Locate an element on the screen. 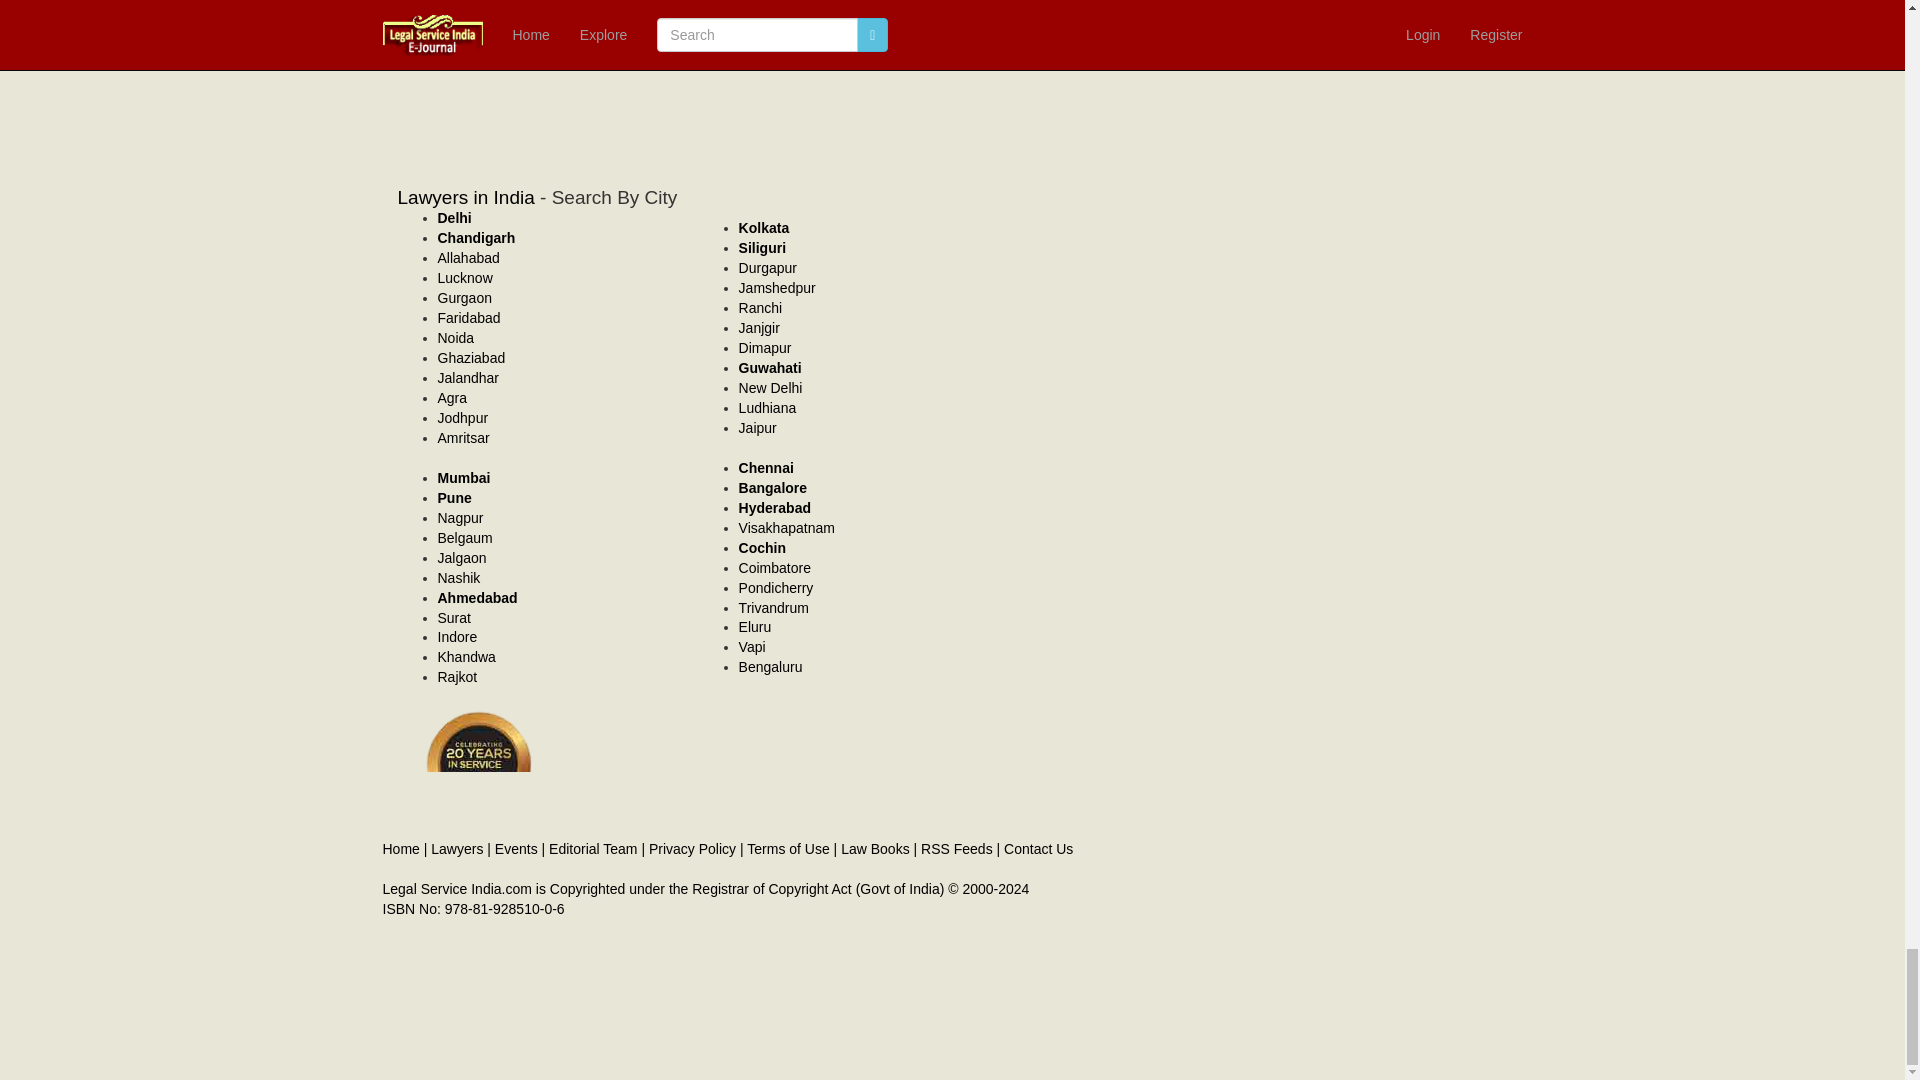  Lucknow is located at coordinates (465, 278).